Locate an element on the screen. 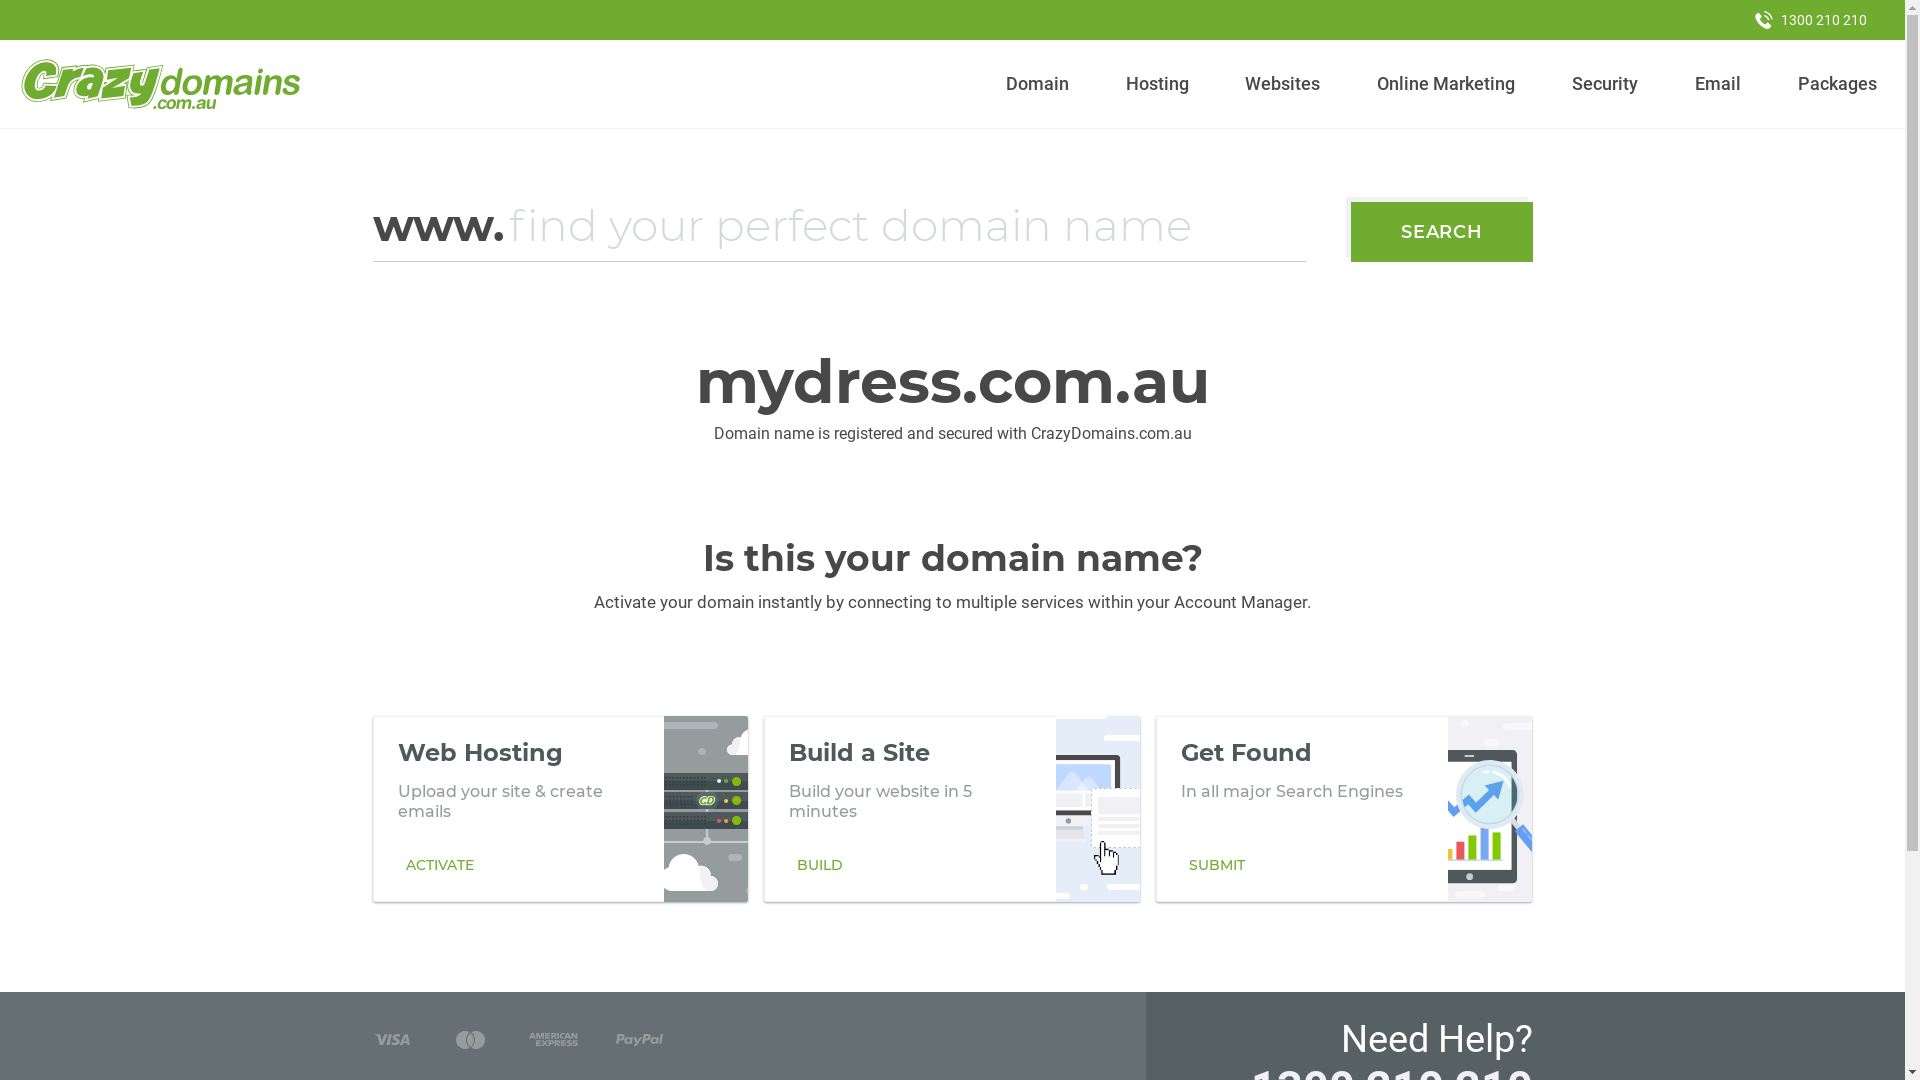 The image size is (1920, 1080). 1300 210 210 is located at coordinates (1811, 20).